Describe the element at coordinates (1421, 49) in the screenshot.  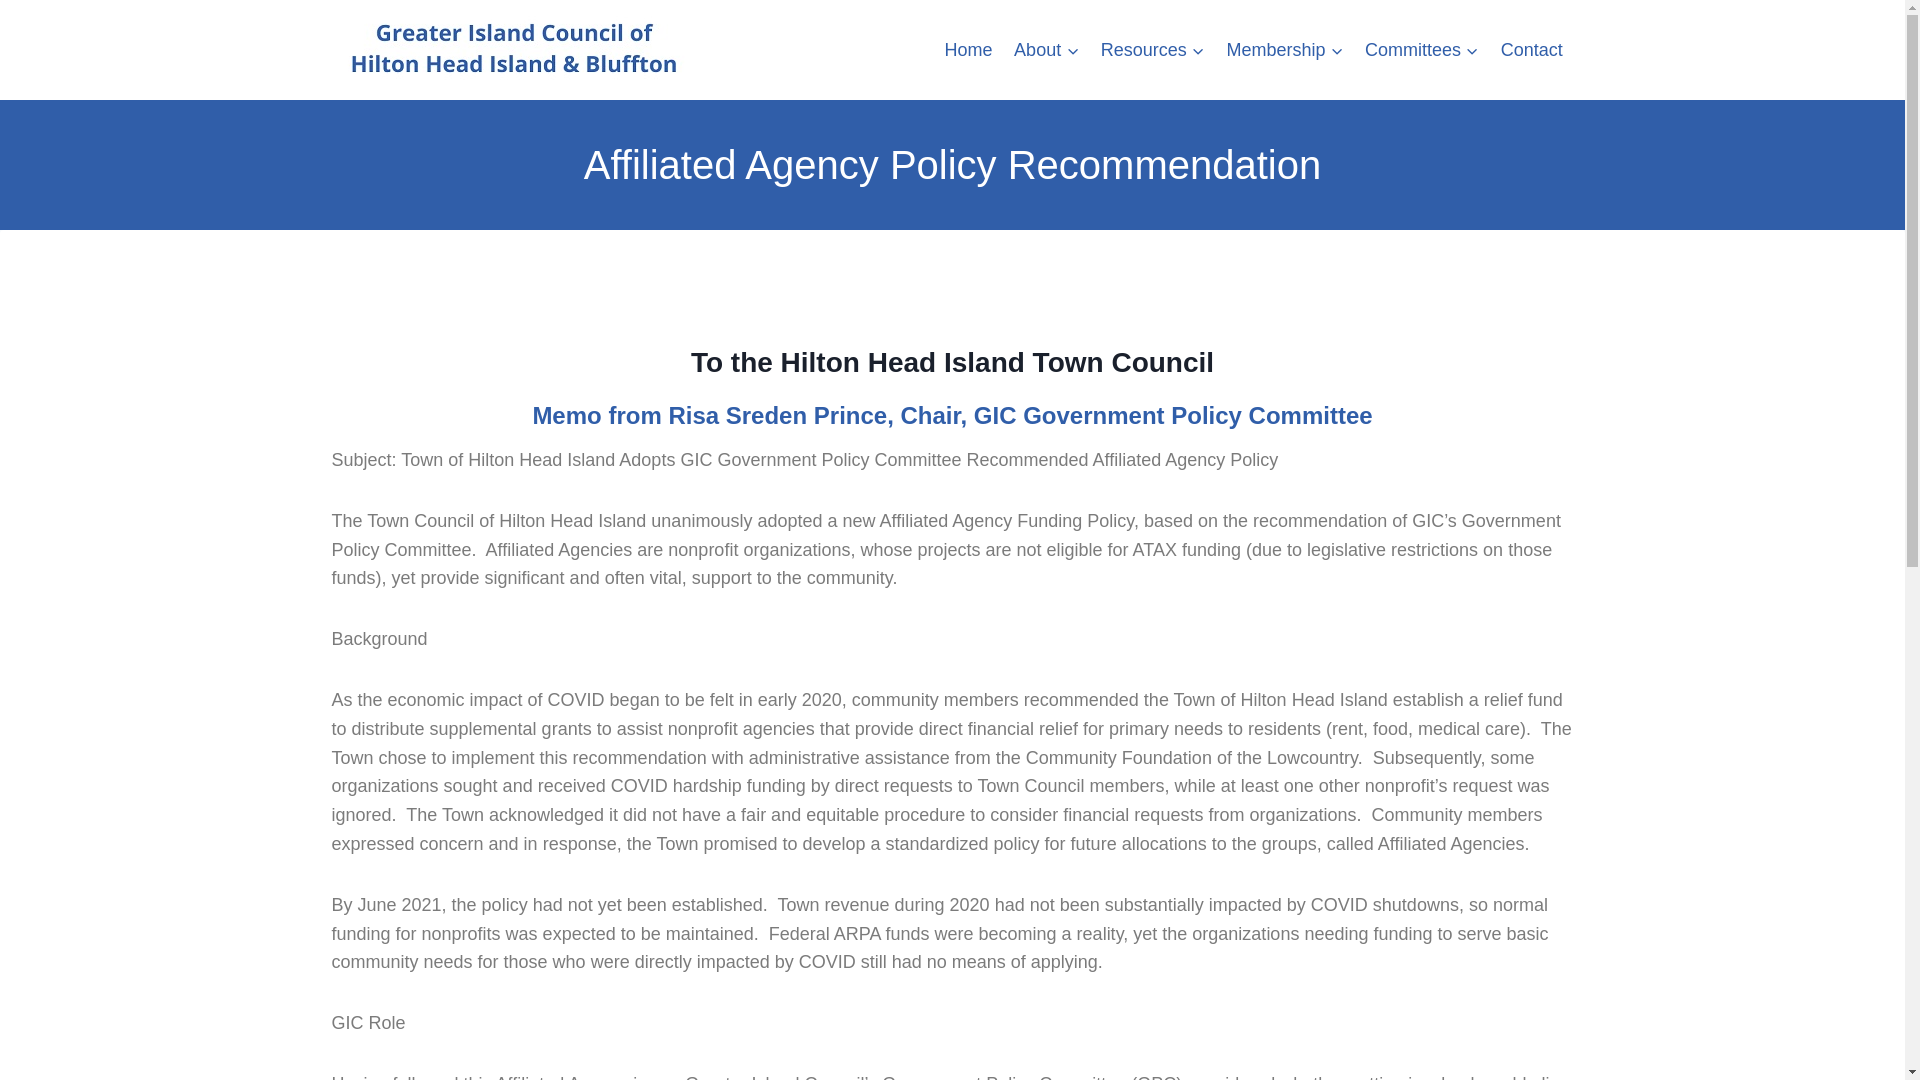
I see `Committees` at that location.